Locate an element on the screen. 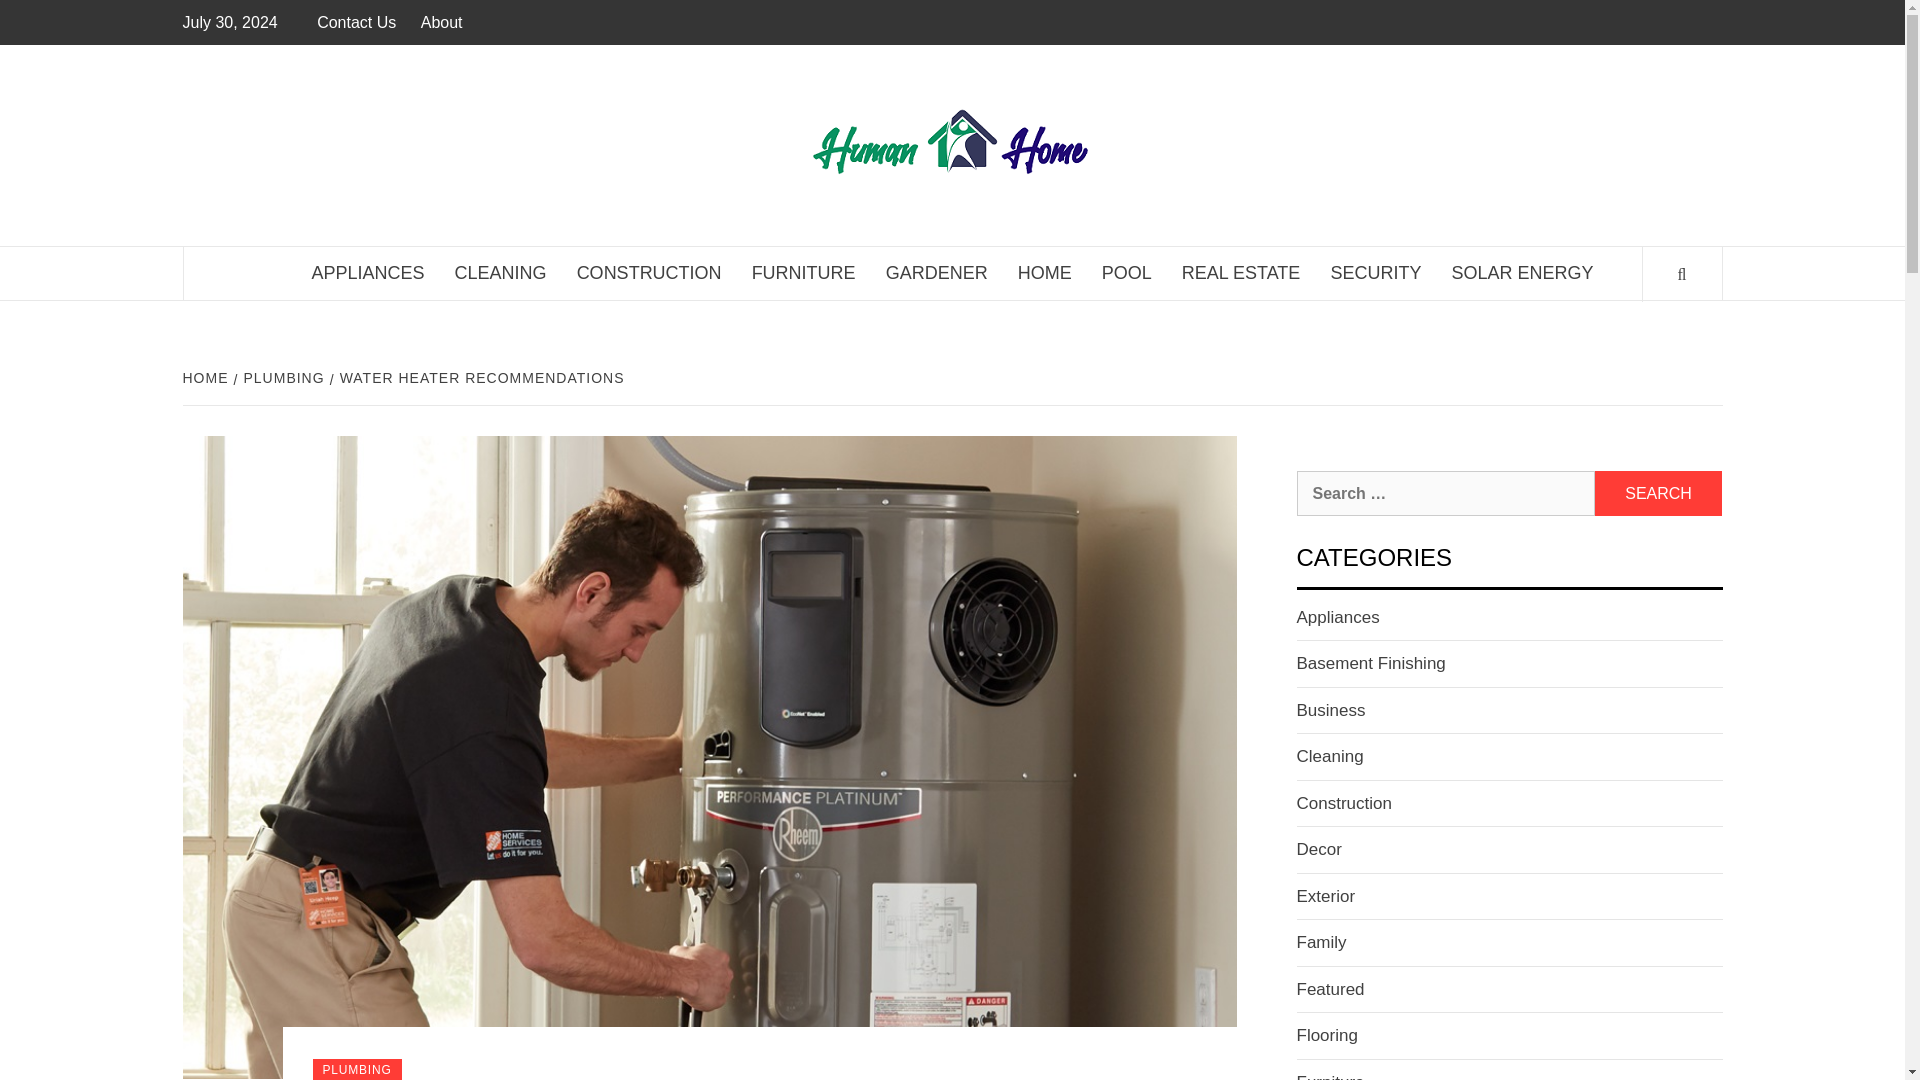 The height and width of the screenshot is (1080, 1920). POOL is located at coordinates (1126, 274).